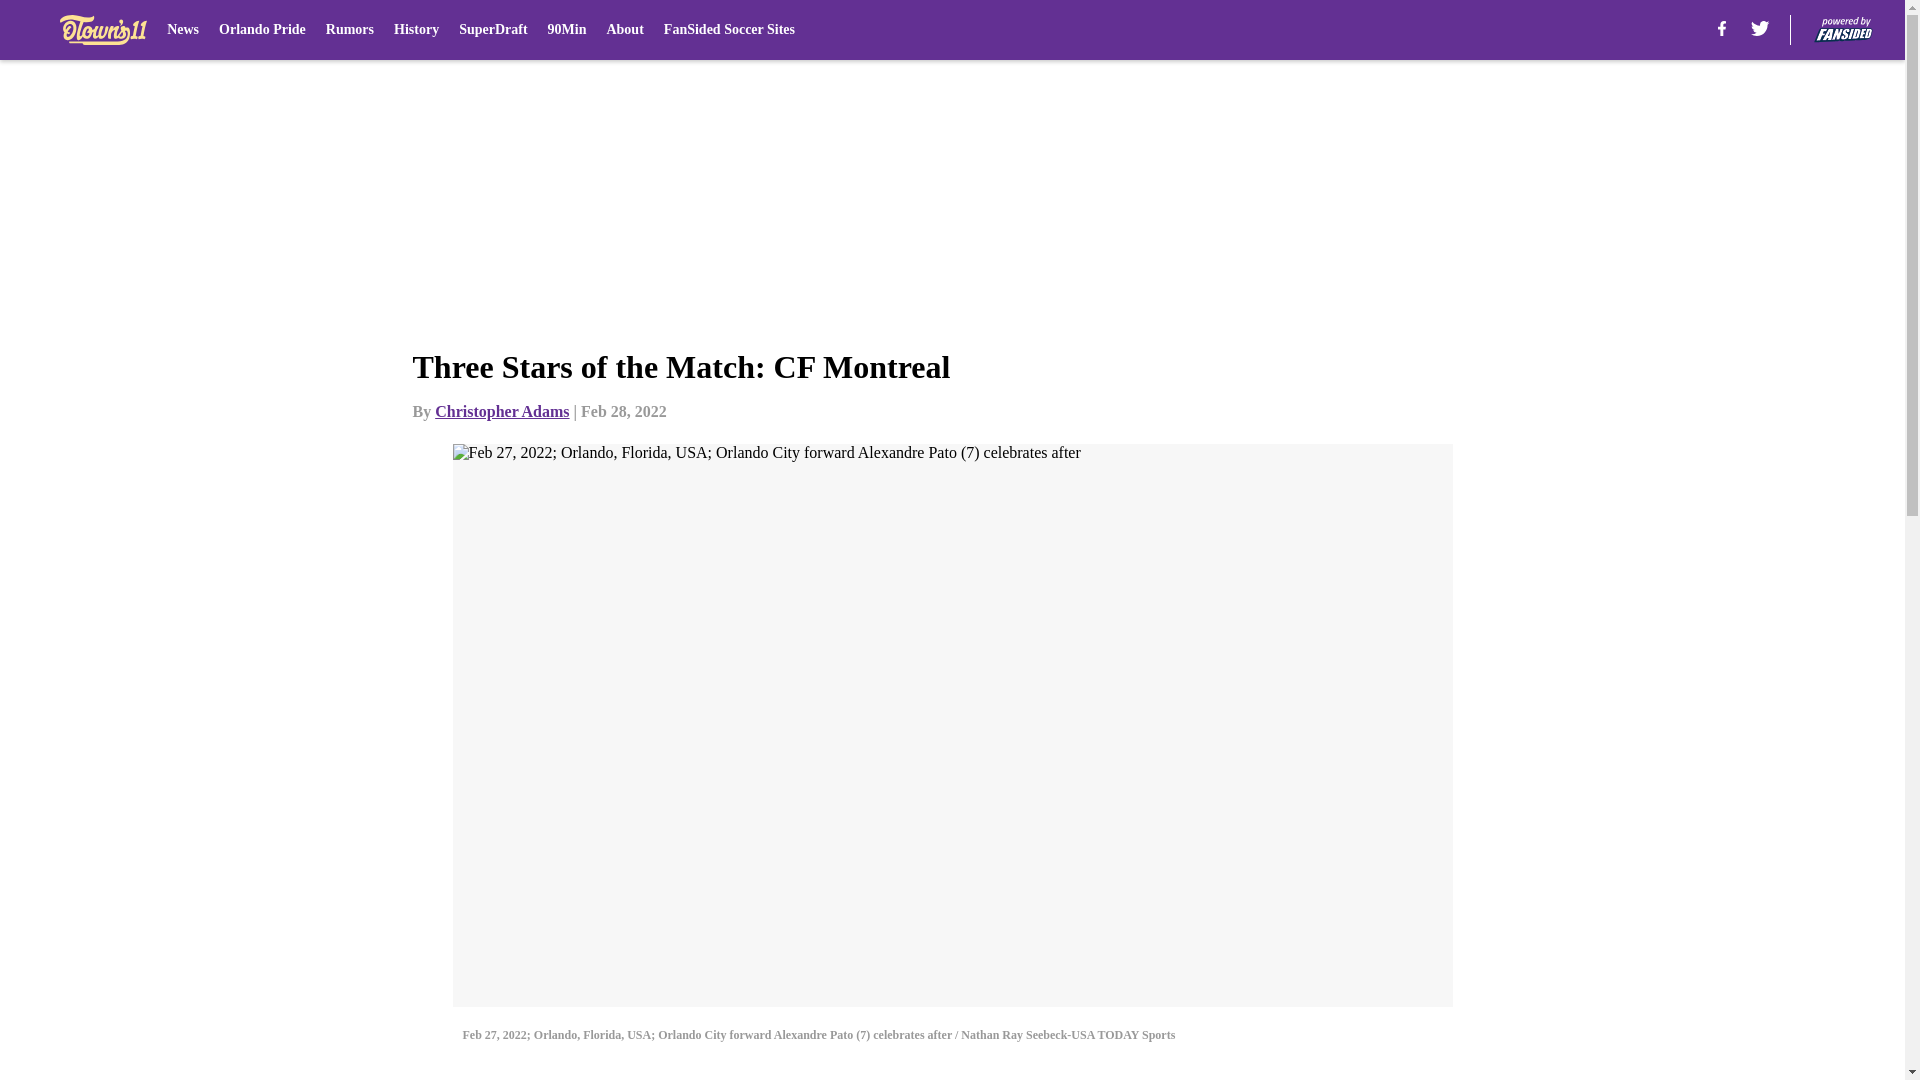 The image size is (1920, 1080). What do you see at coordinates (262, 30) in the screenshot?
I see `Orlando Pride` at bounding box center [262, 30].